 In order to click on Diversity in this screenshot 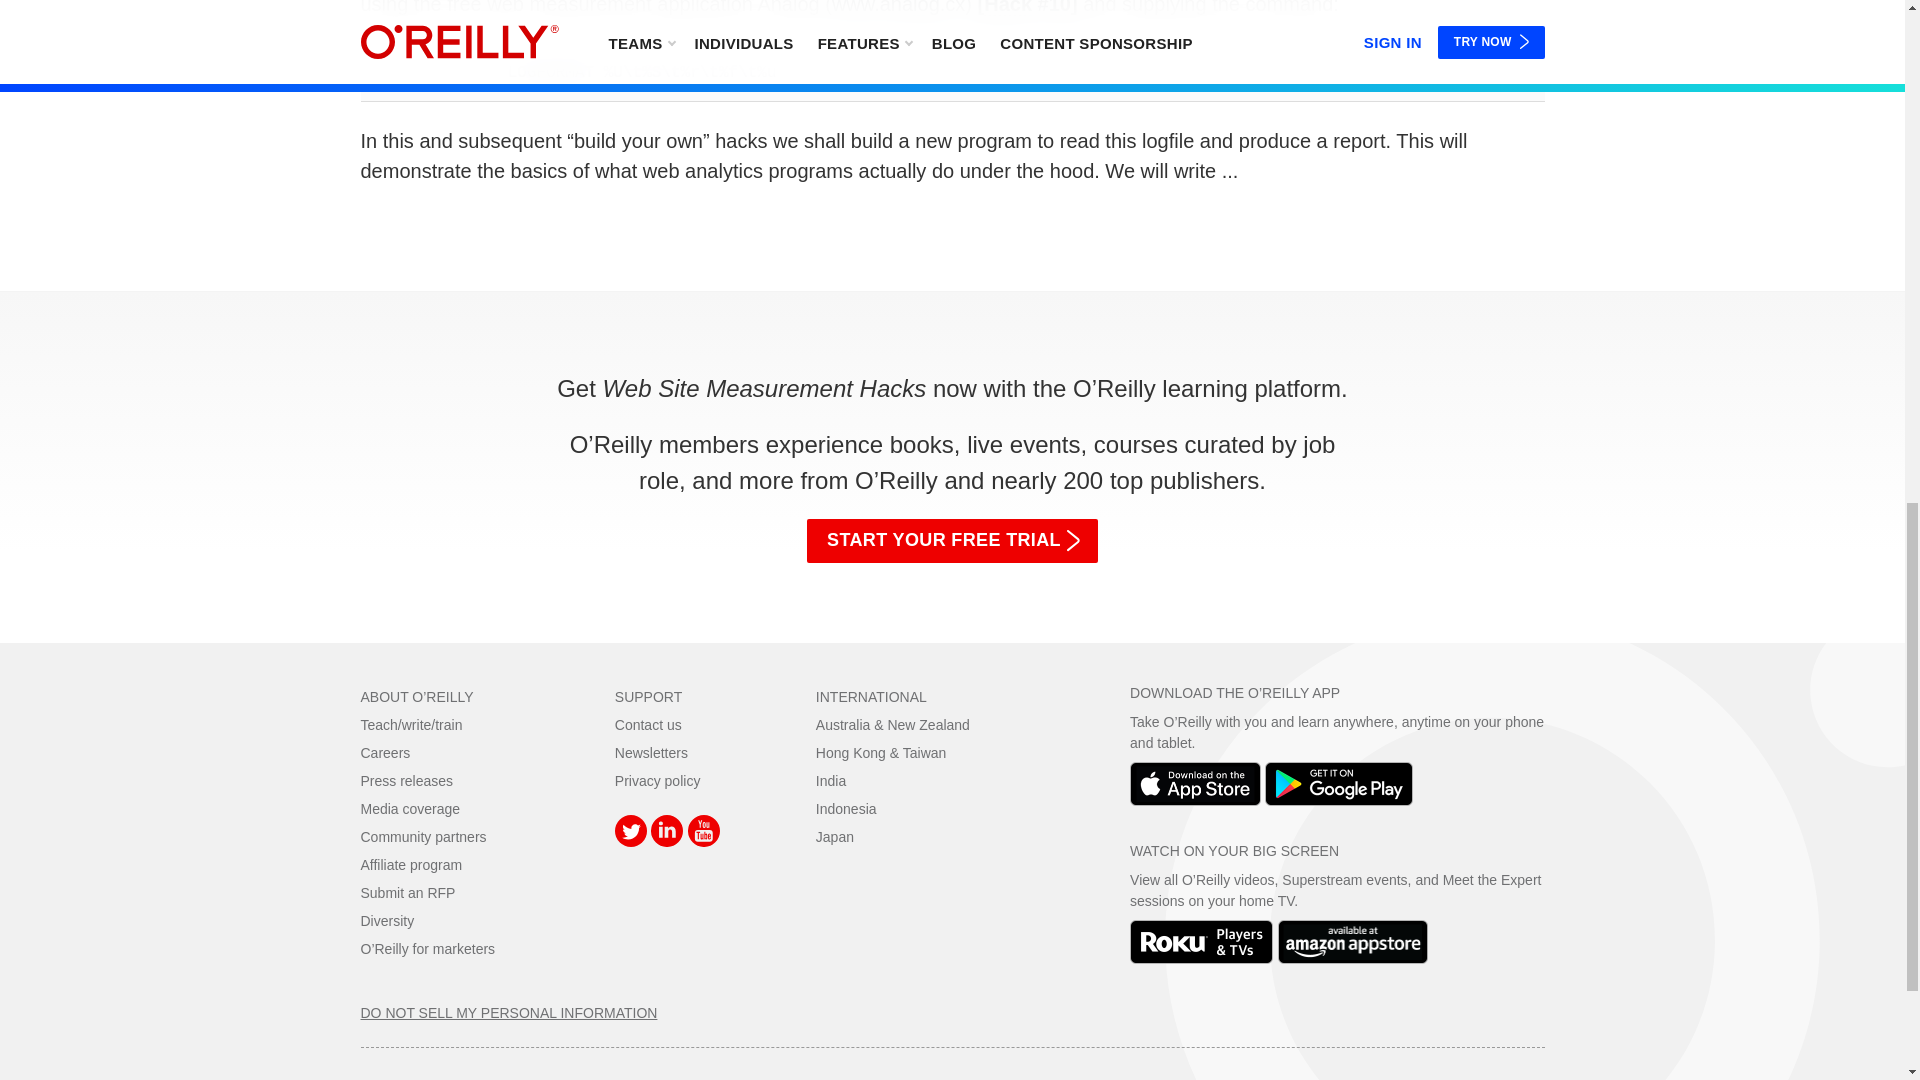, I will do `click(387, 920)`.